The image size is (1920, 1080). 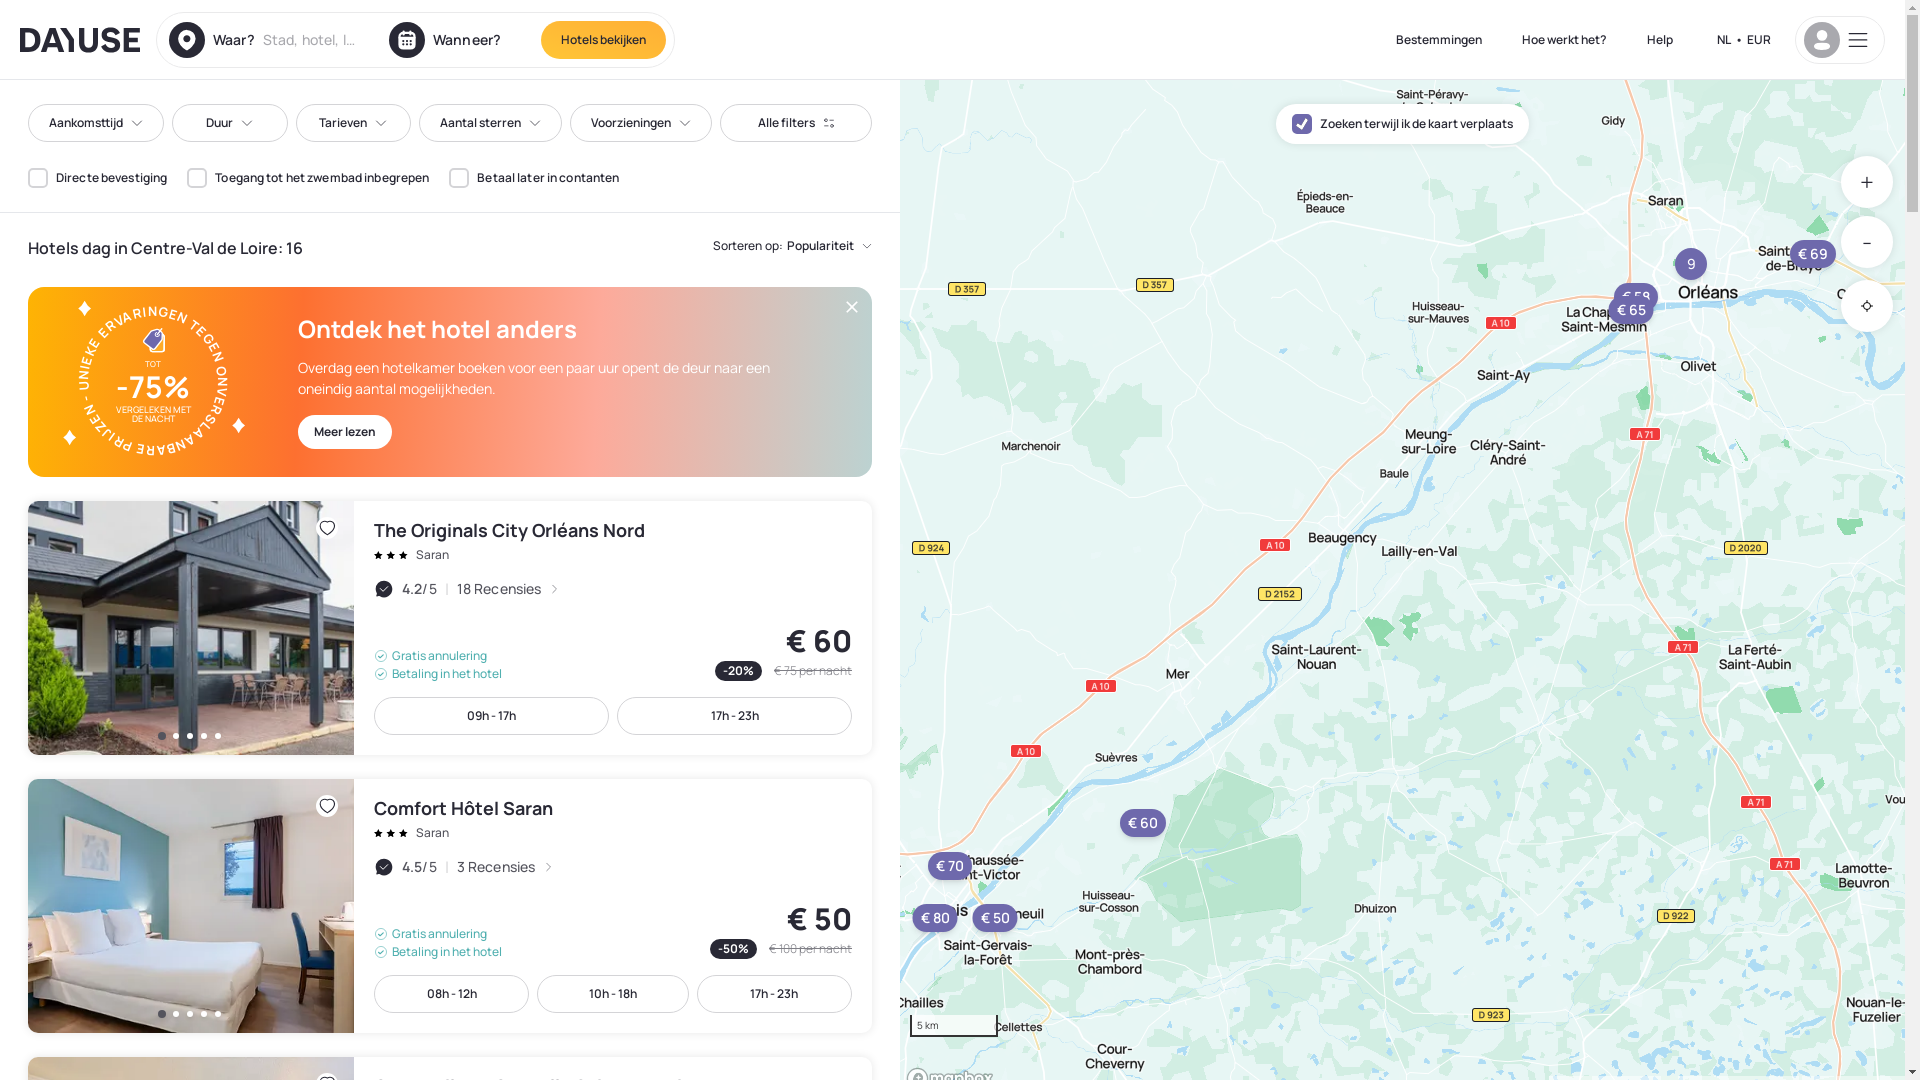 I want to click on Location, so click(x=1867, y=306).